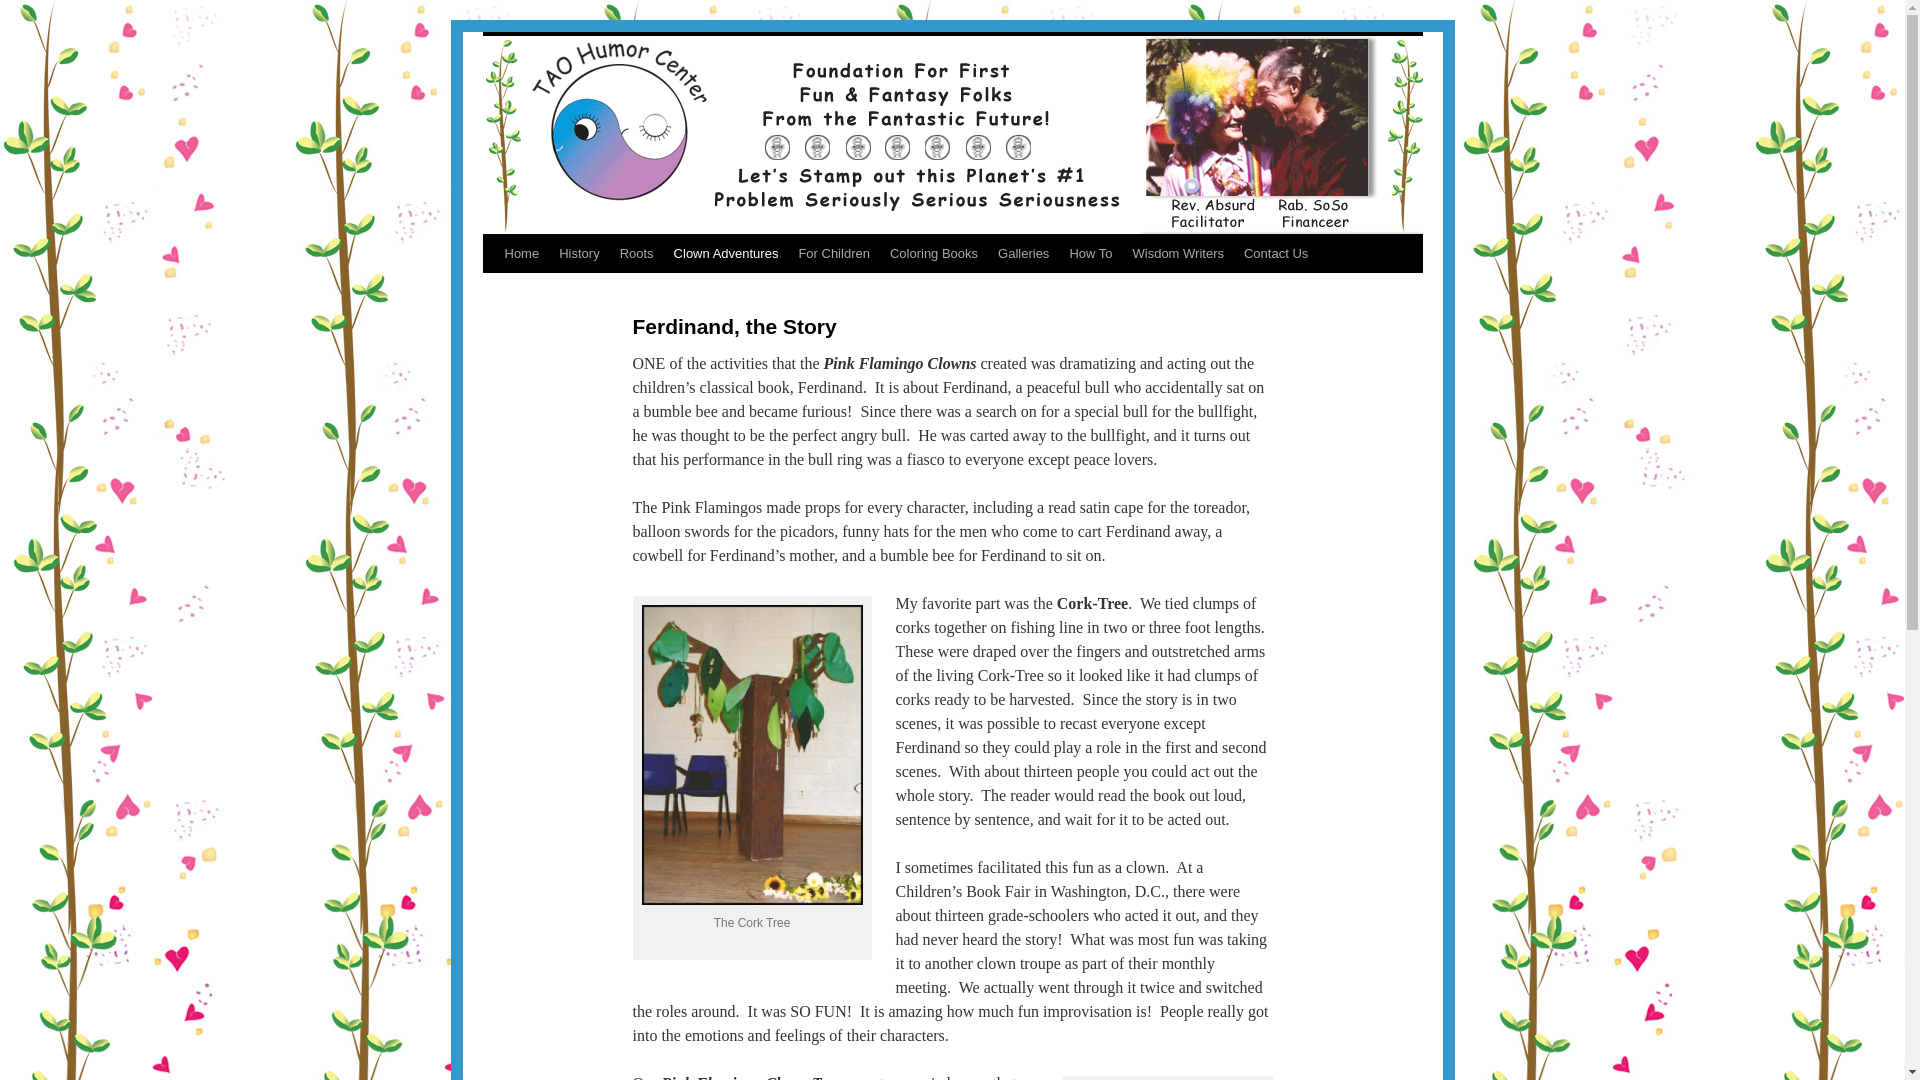 The width and height of the screenshot is (1920, 1080). Describe the element at coordinates (578, 254) in the screenshot. I see `History` at that location.